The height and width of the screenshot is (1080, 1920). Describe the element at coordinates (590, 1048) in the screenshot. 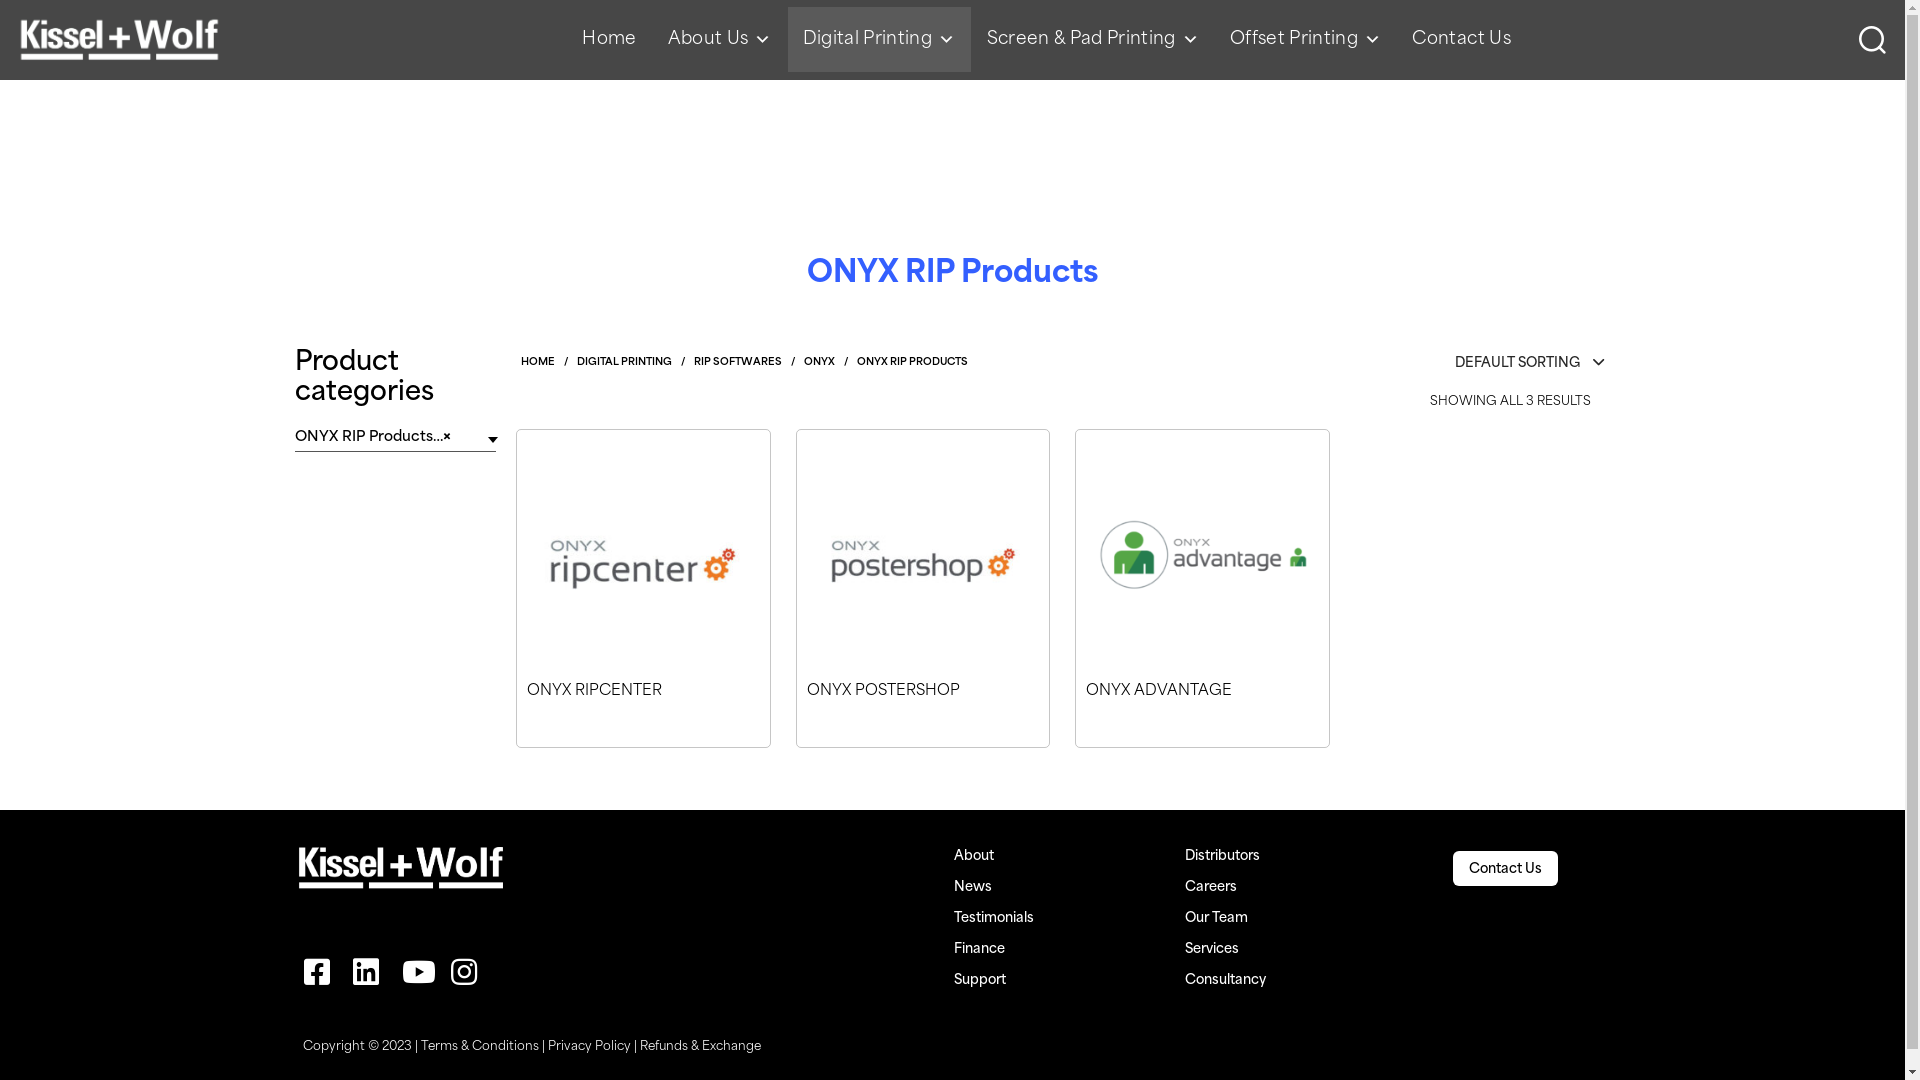

I see `Privacy Policy` at that location.